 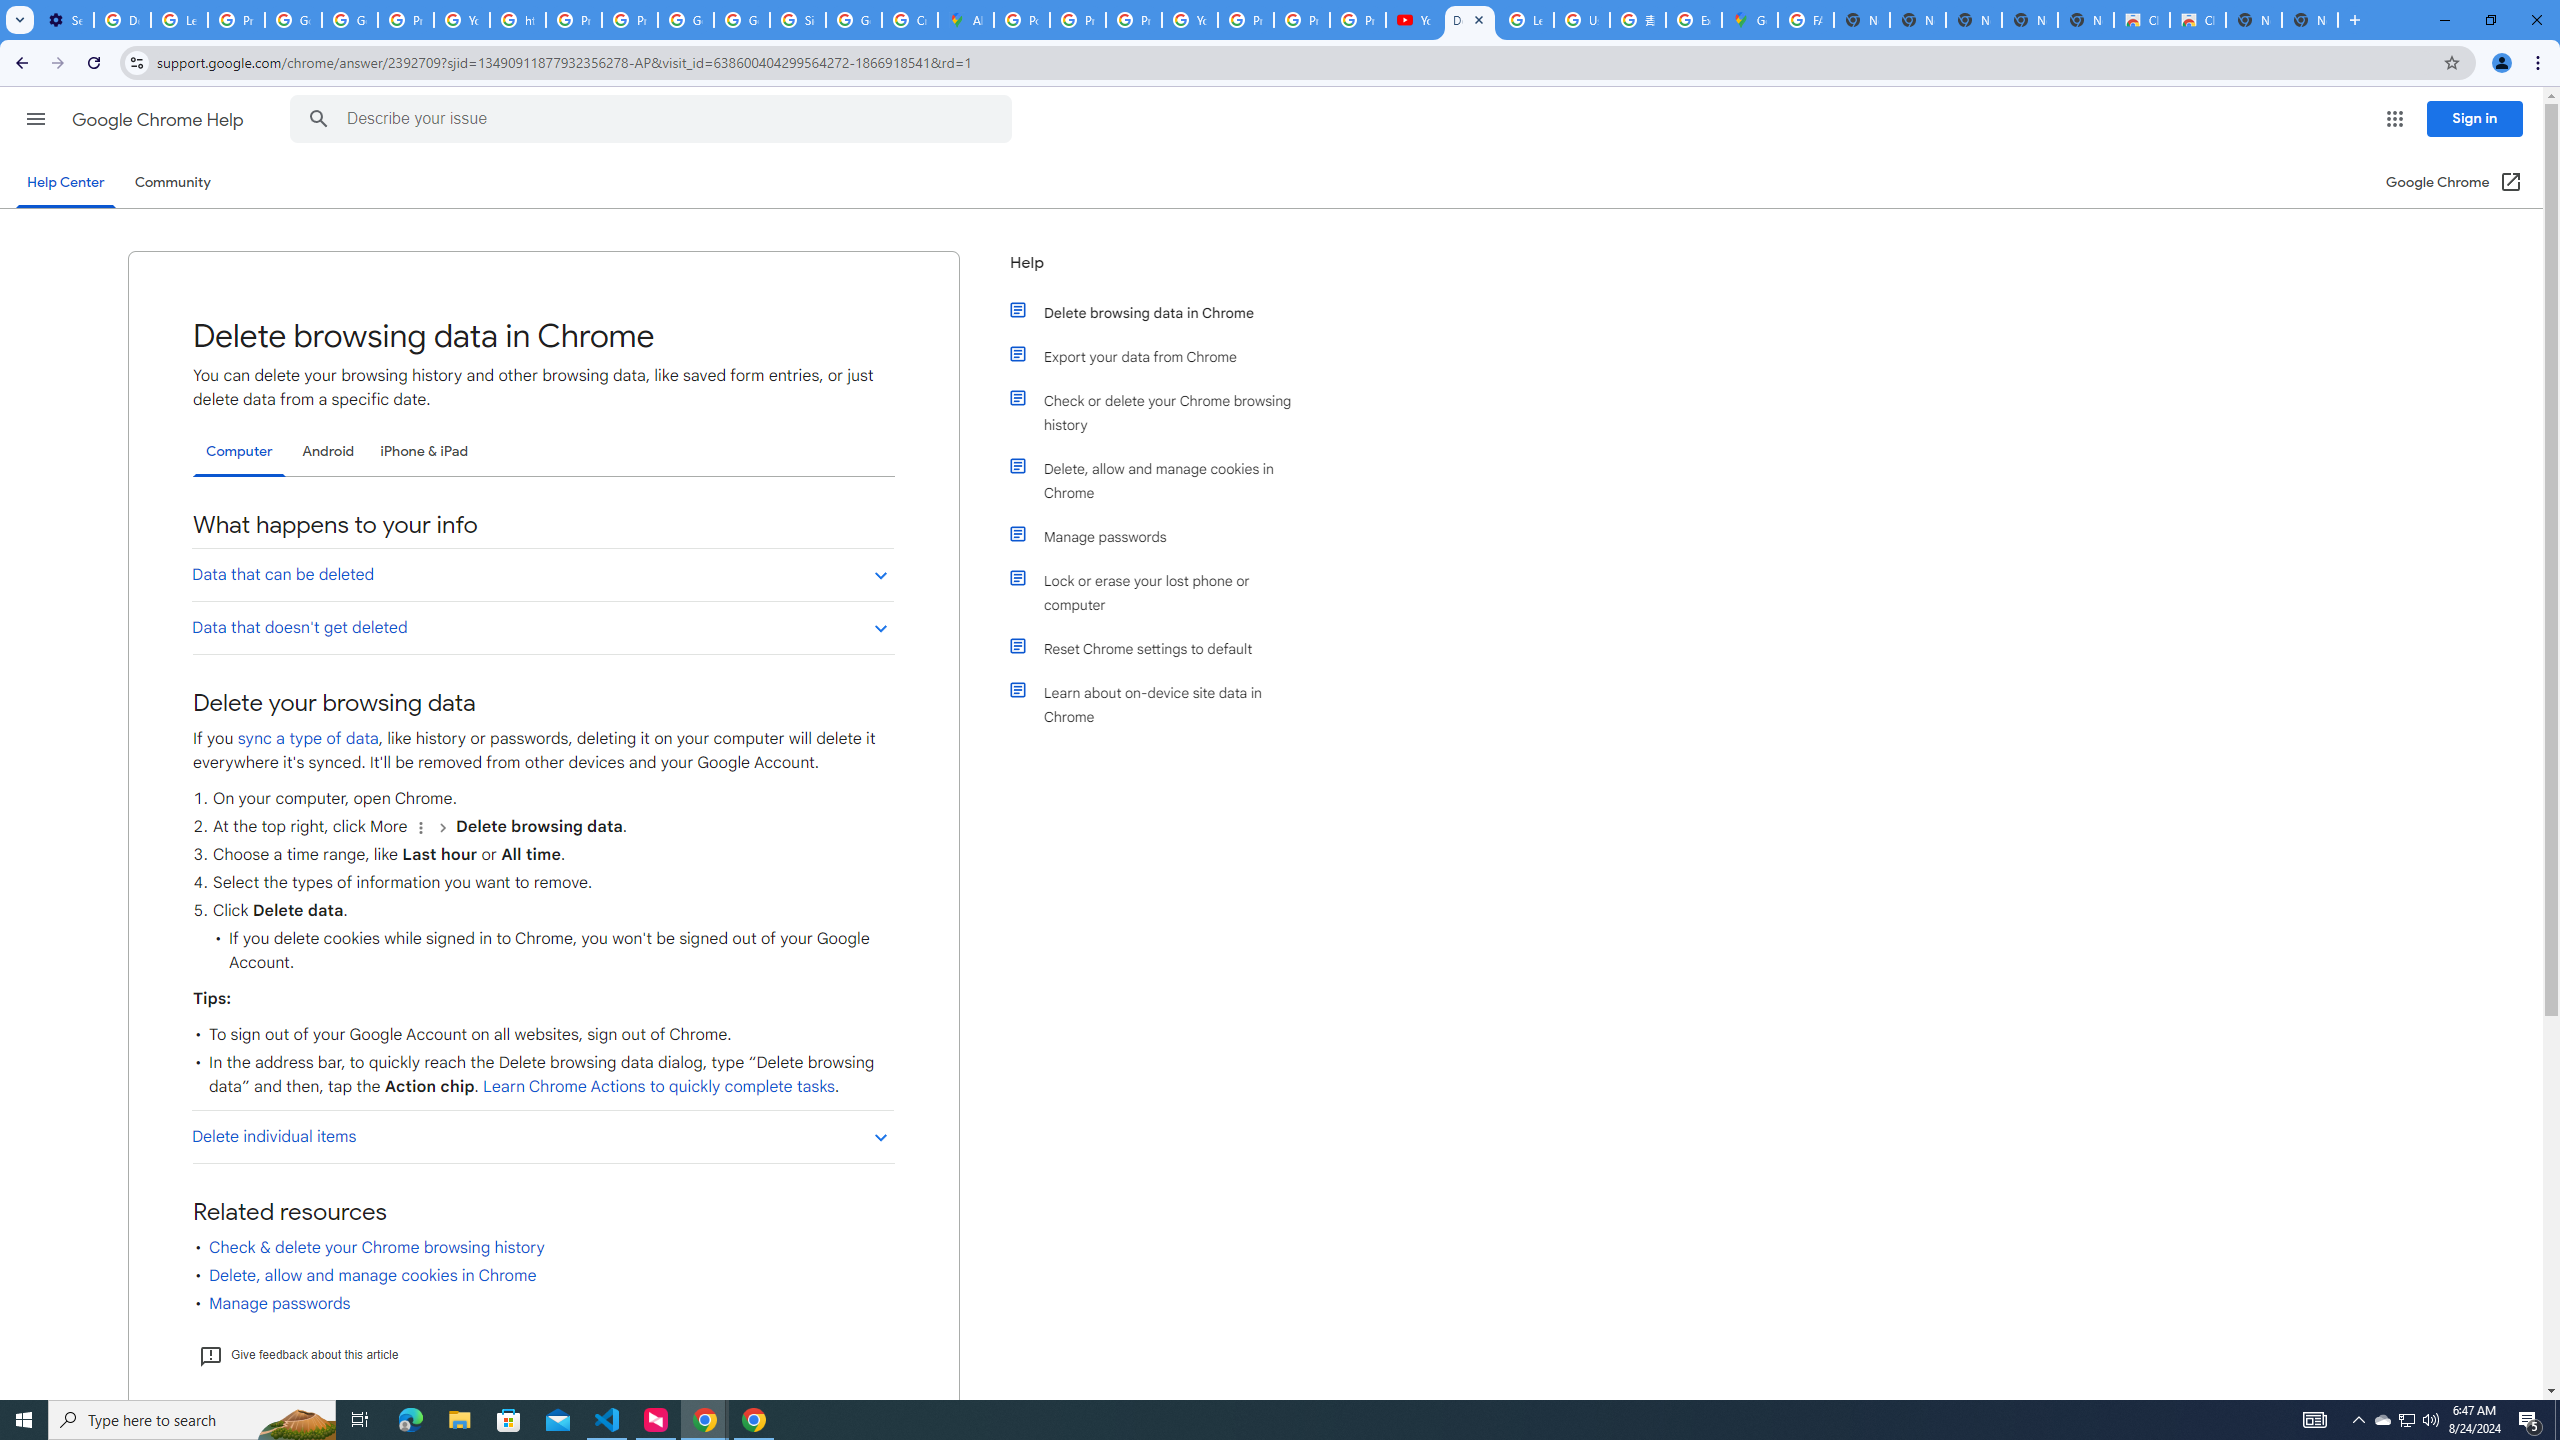 I want to click on New Tab, so click(x=2310, y=20).